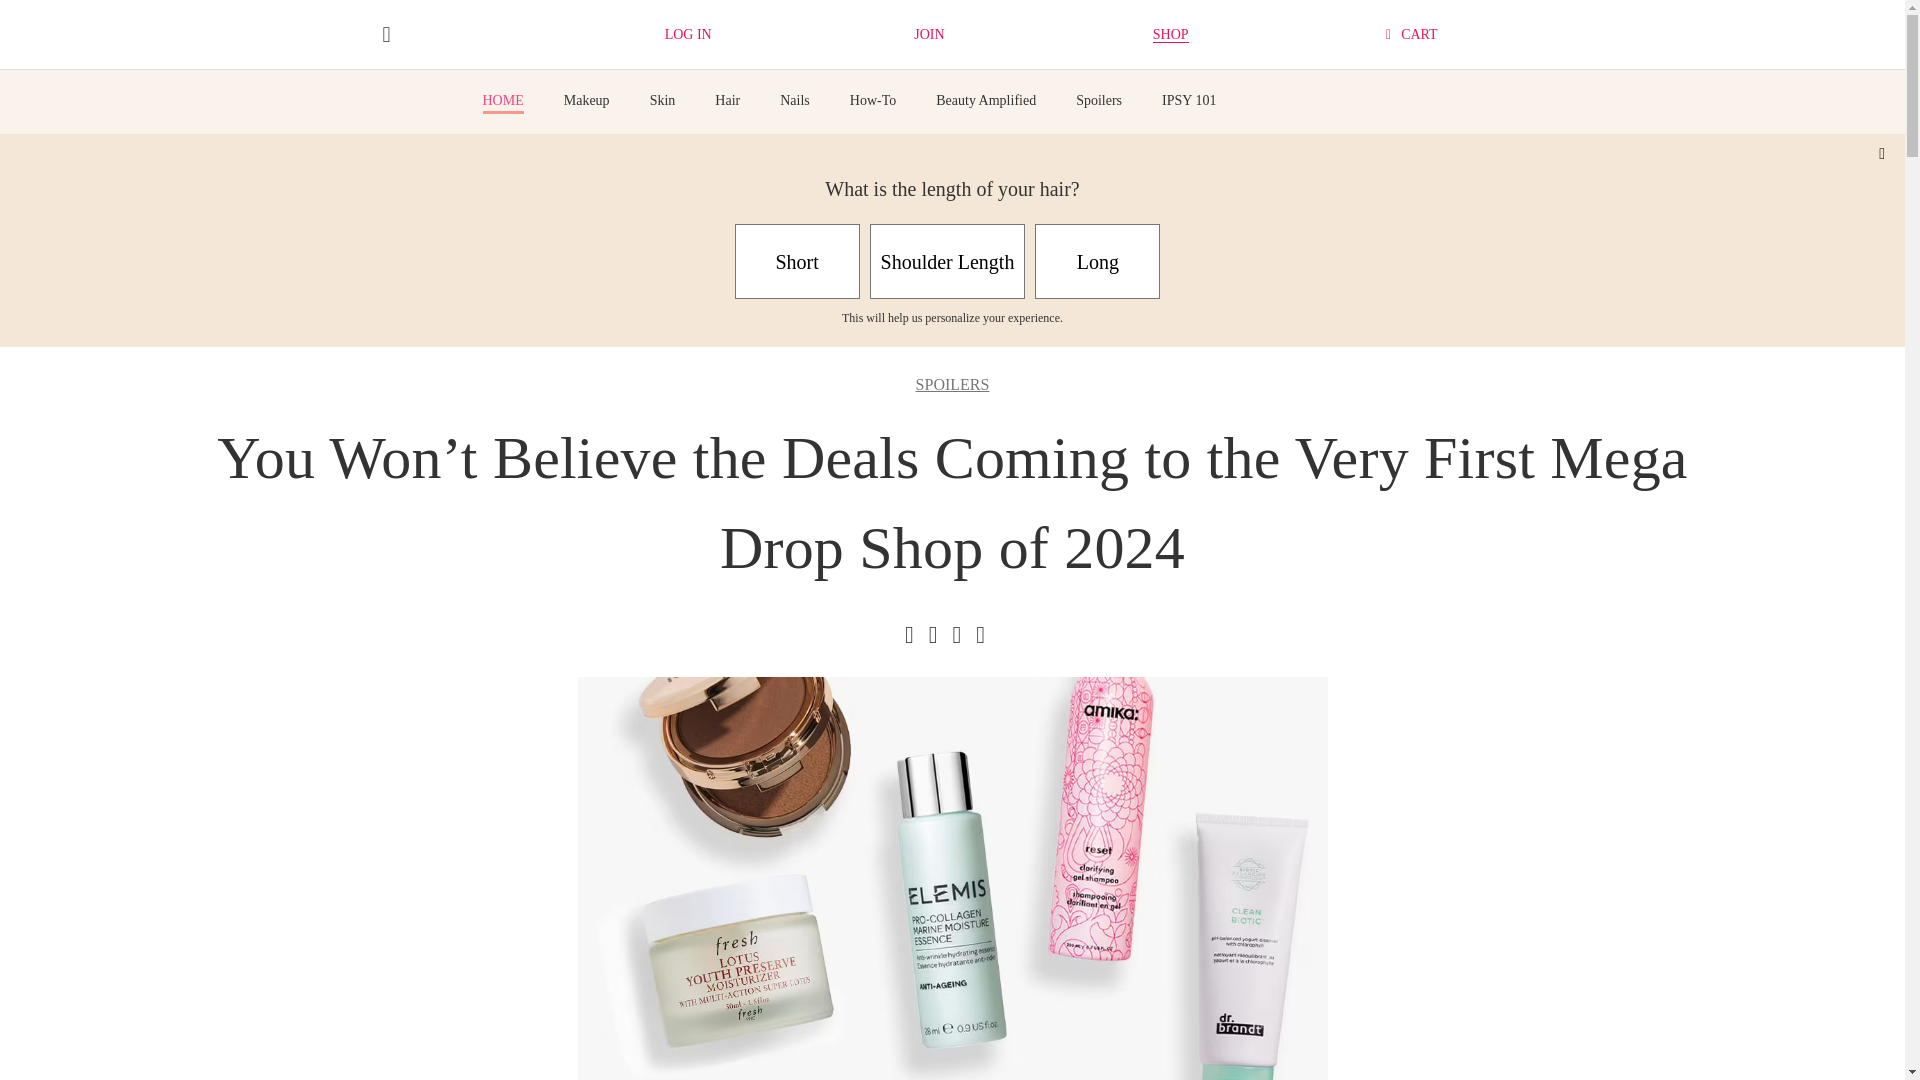 The width and height of the screenshot is (1920, 1080). Describe the element at coordinates (986, 100) in the screenshot. I see `Beauty Amplified` at that location.